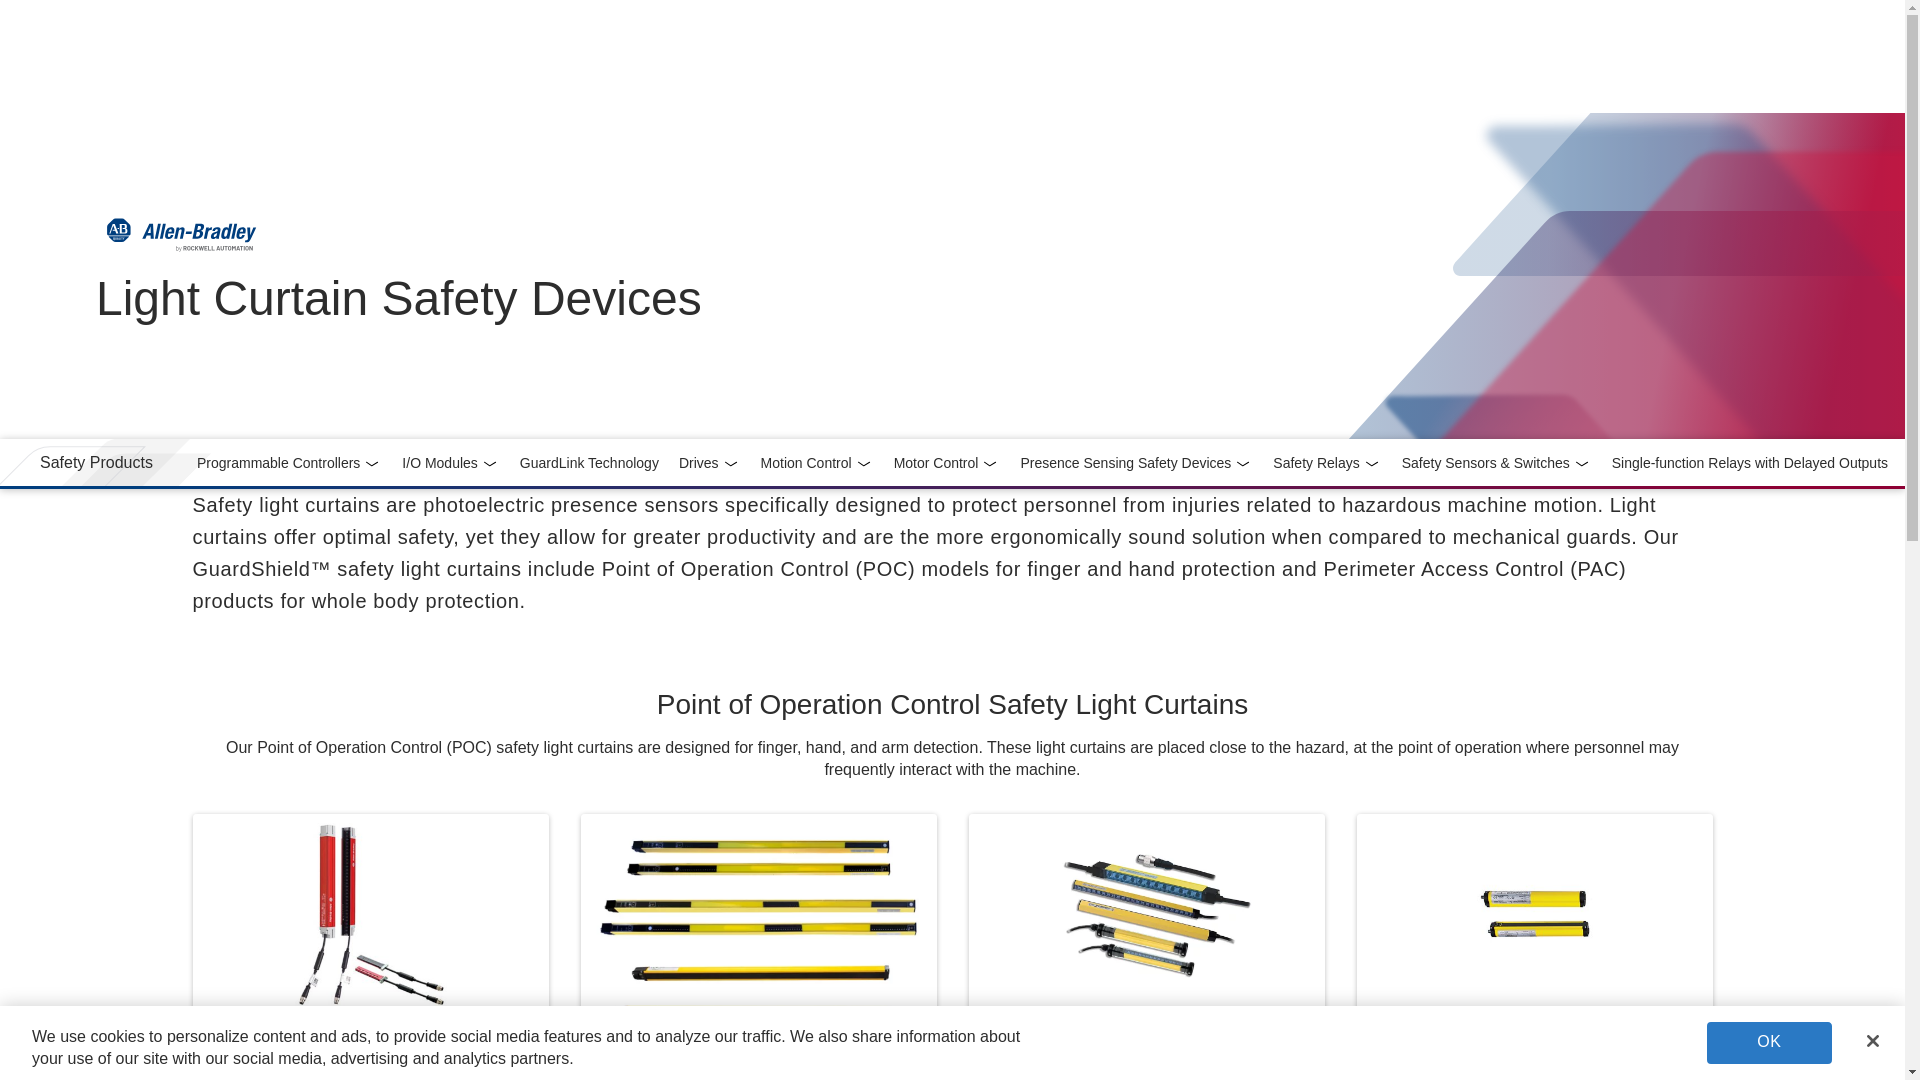  Describe the element at coordinates (288, 462) in the screenshot. I see `GuardLink Technology` at that location.